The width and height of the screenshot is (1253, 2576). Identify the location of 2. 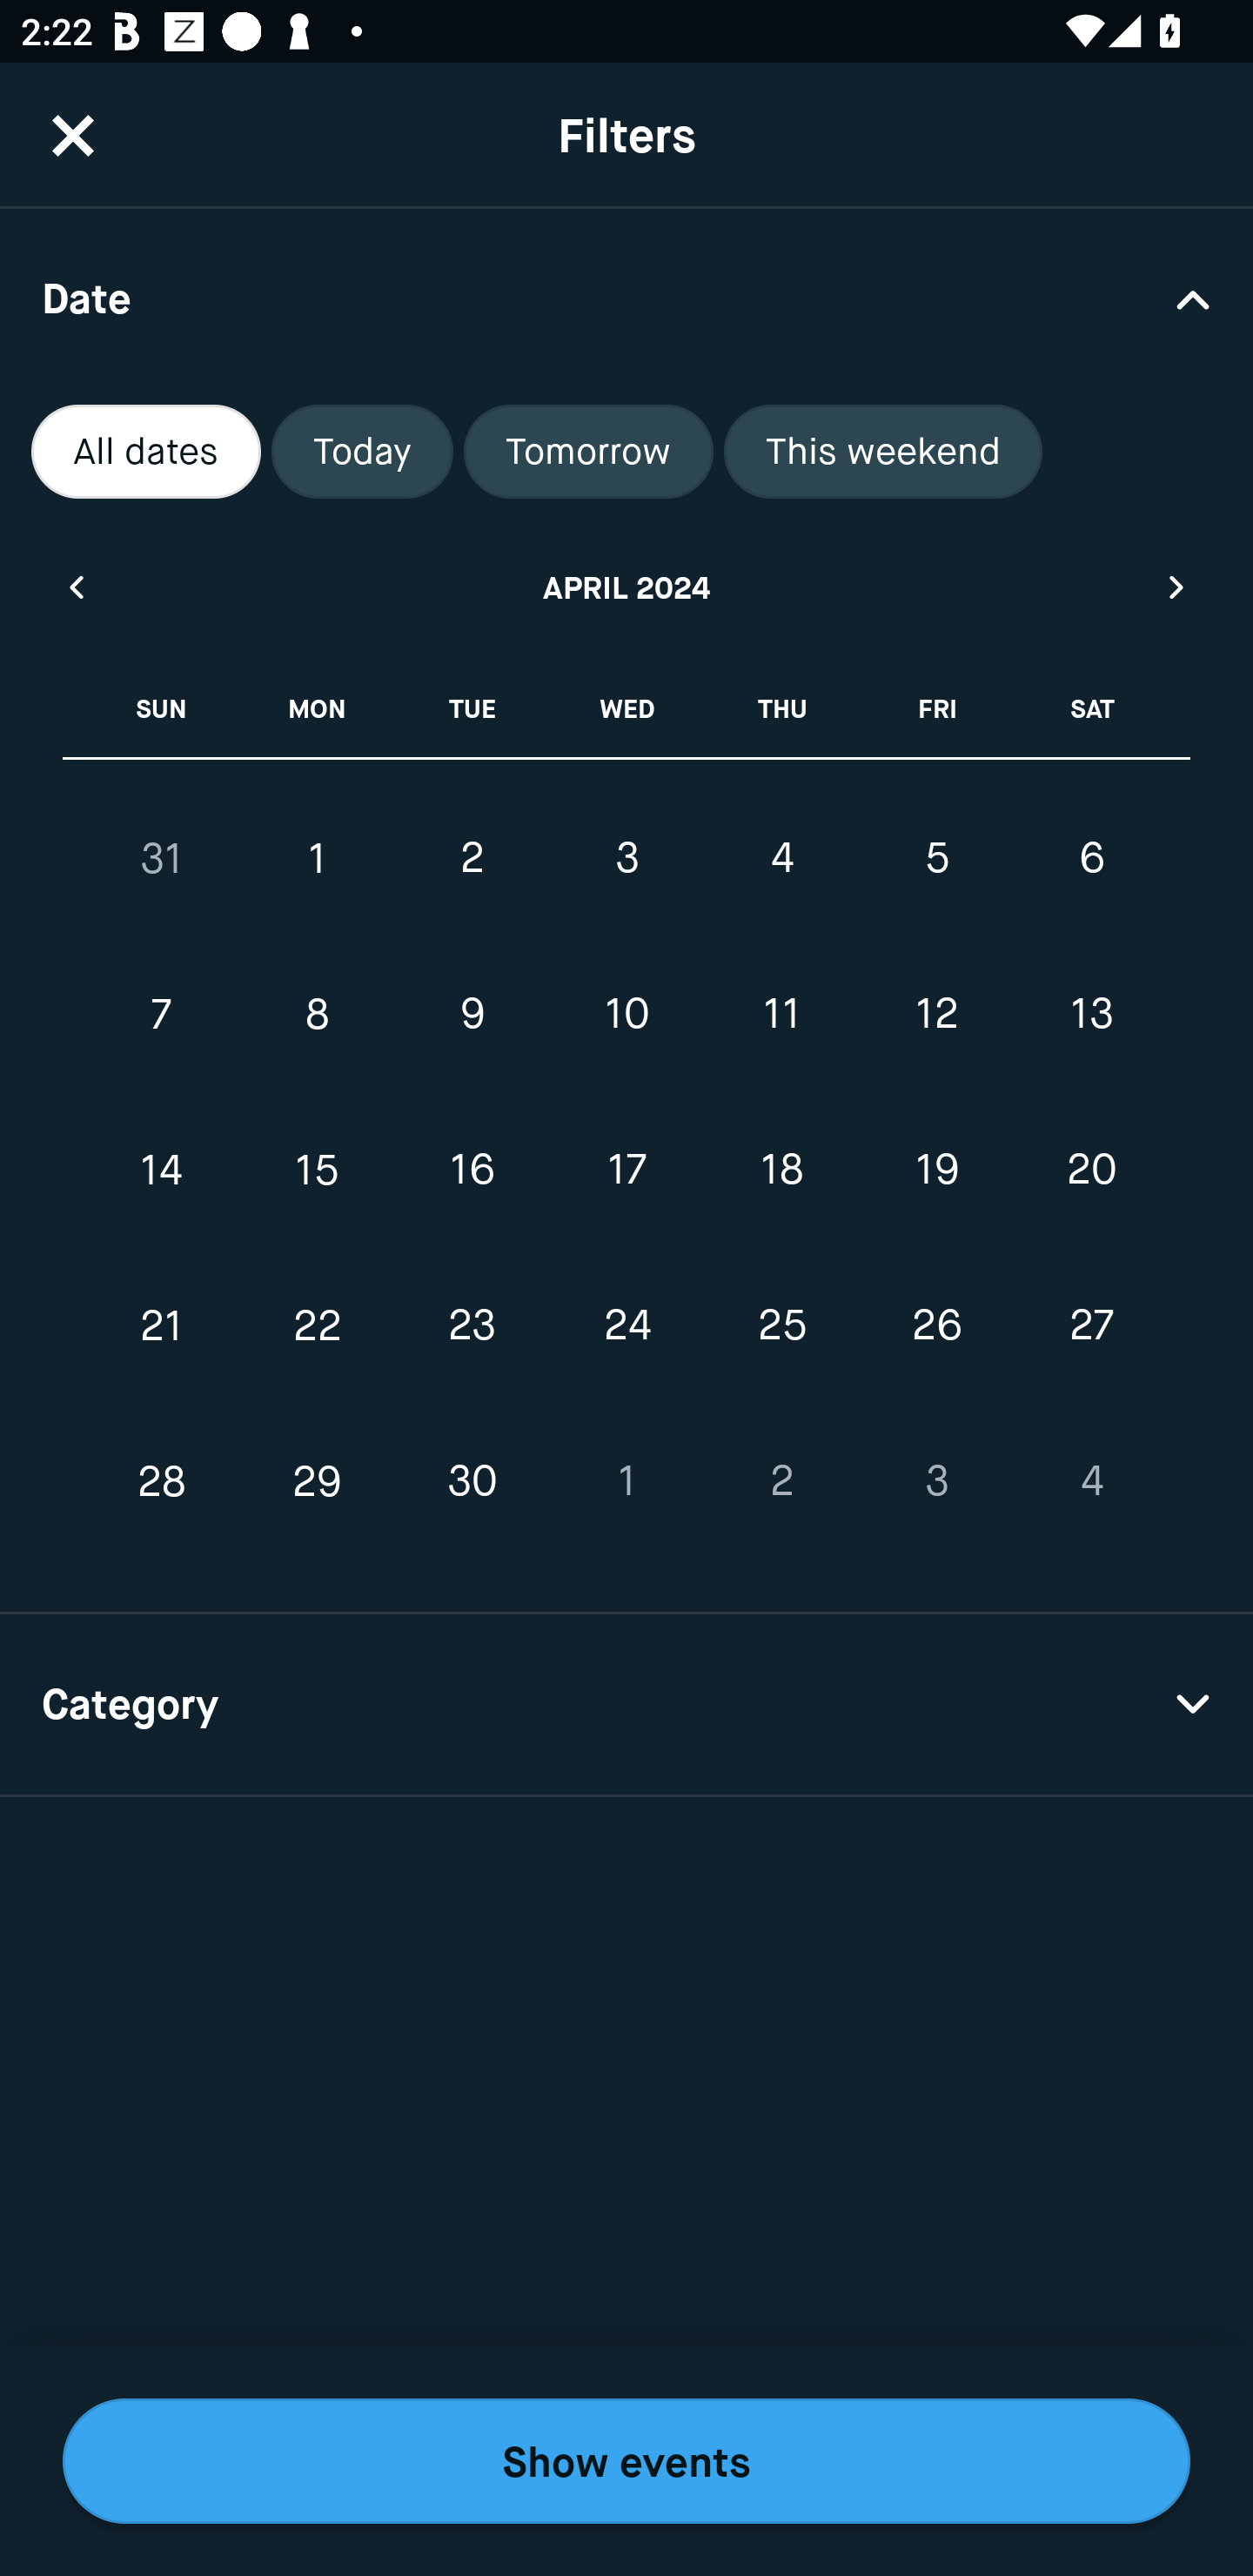
(781, 1481).